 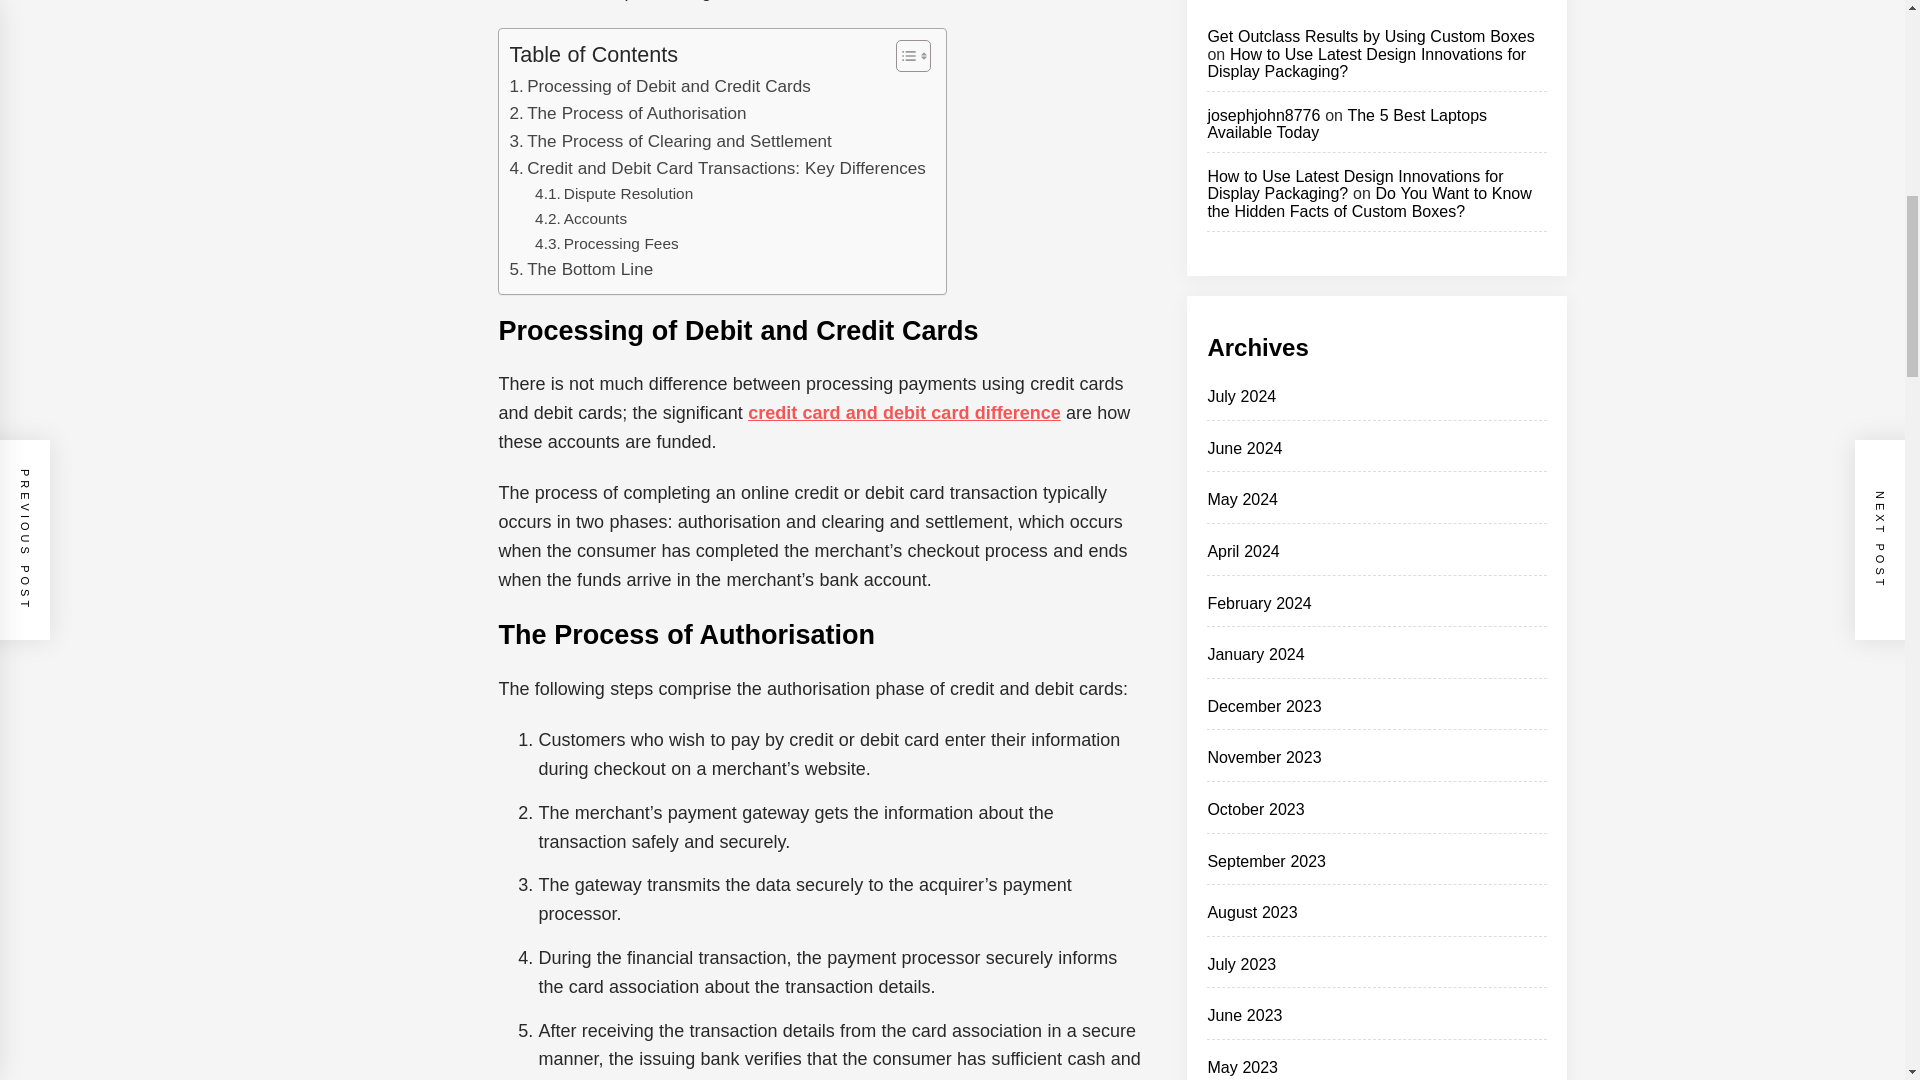 I want to click on Accounts, so click(x=581, y=220).